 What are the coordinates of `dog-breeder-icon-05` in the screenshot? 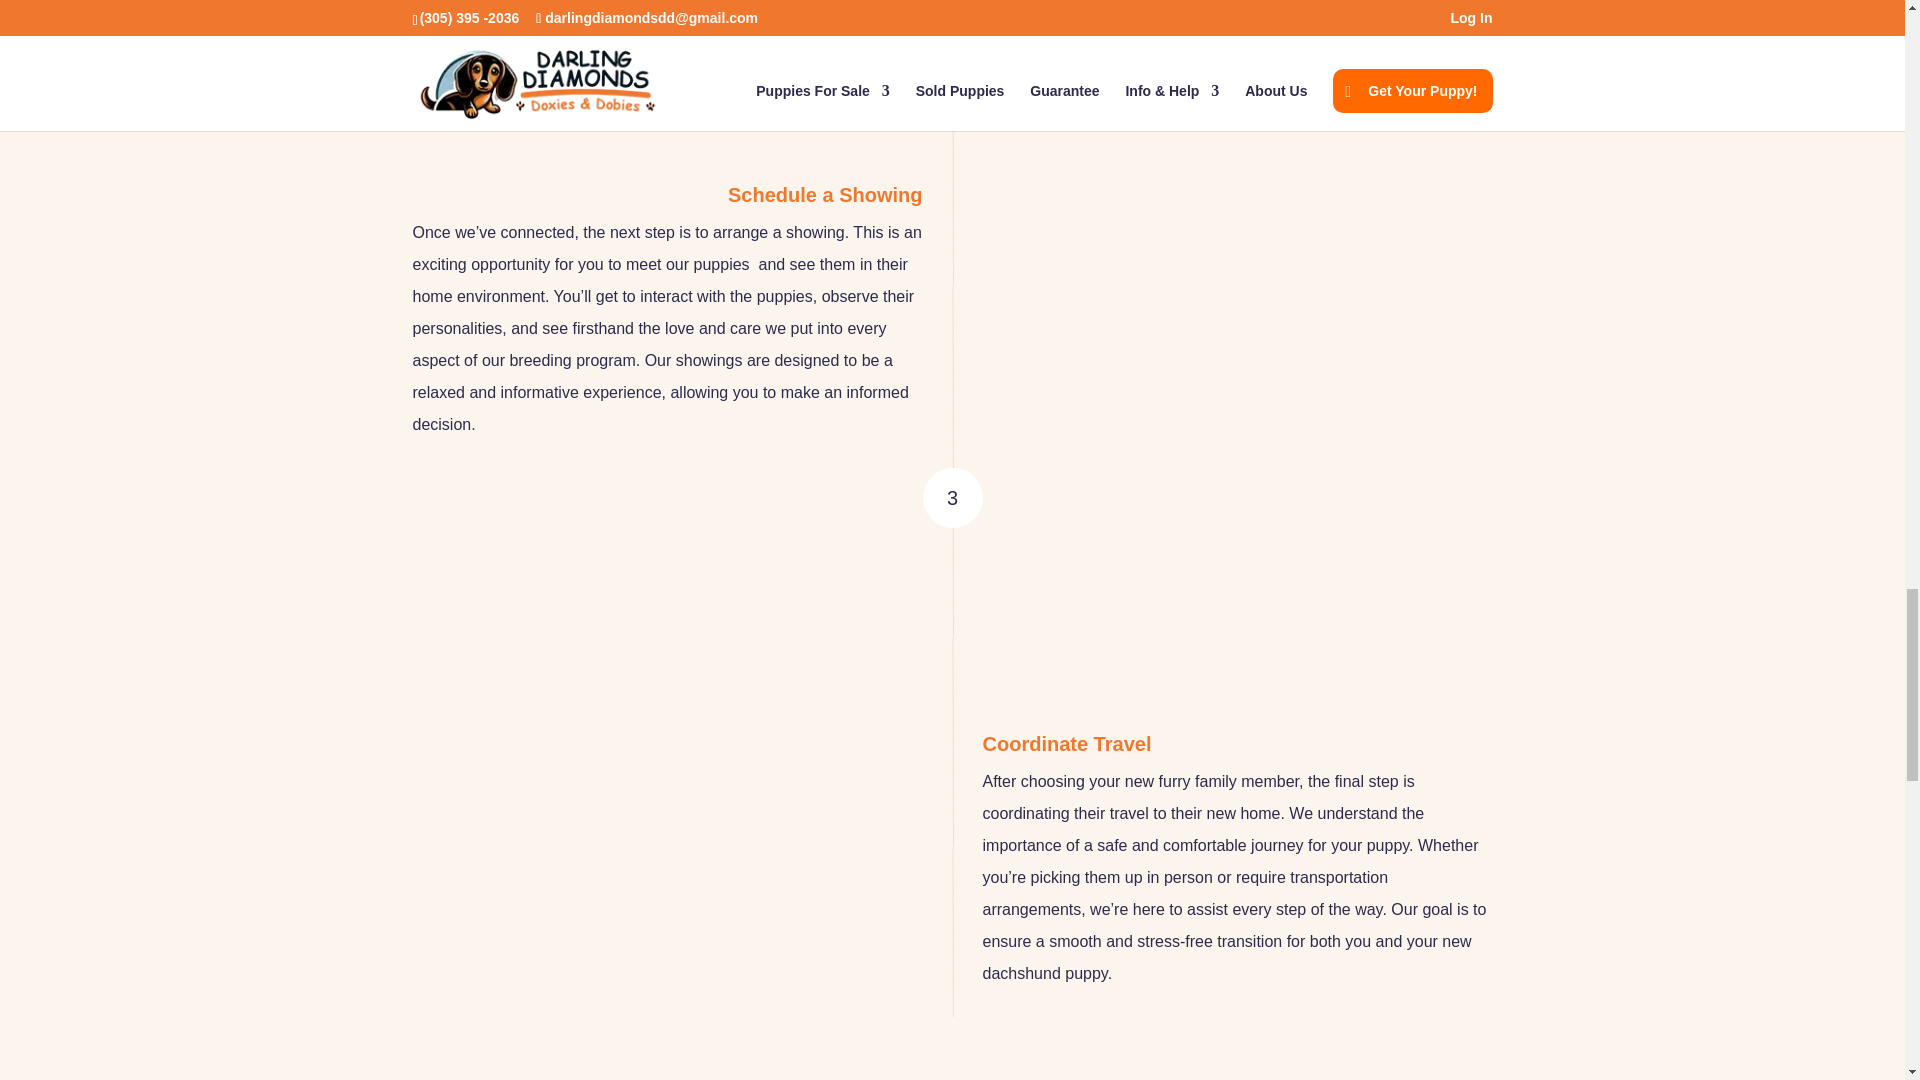 It's located at (1062, 628).